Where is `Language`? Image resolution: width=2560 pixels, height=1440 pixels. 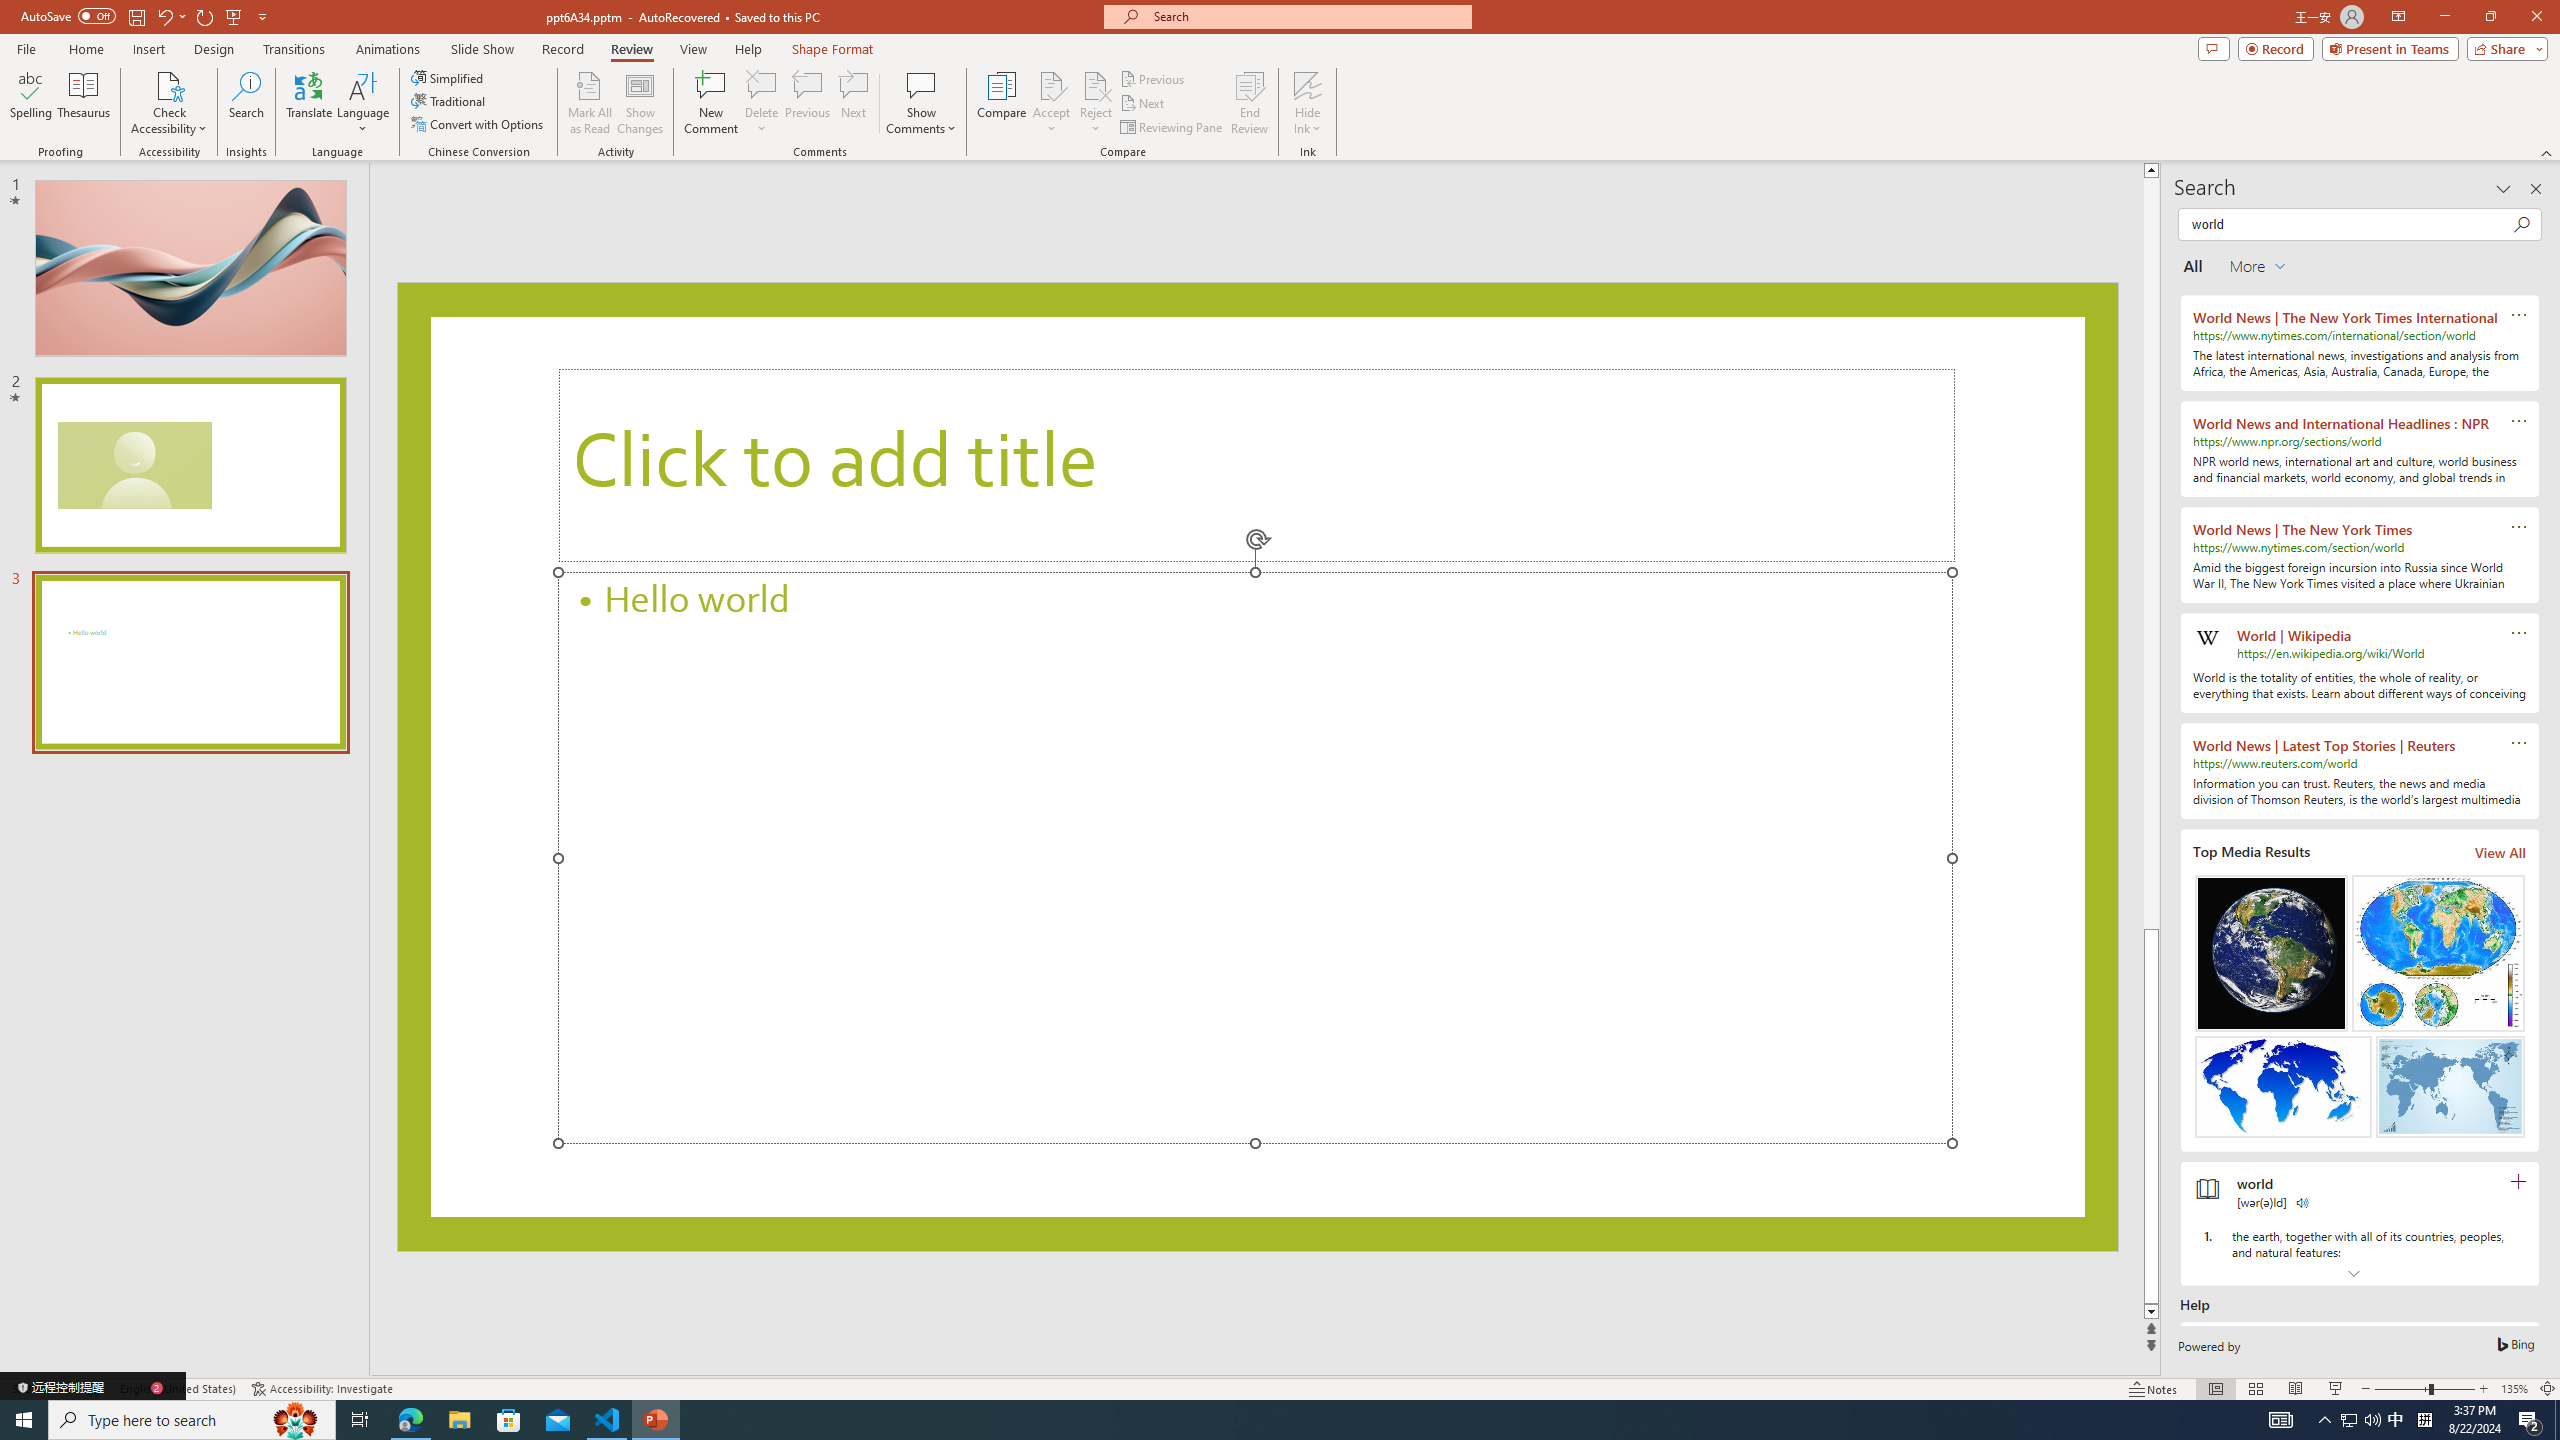 Language is located at coordinates (363, 103).